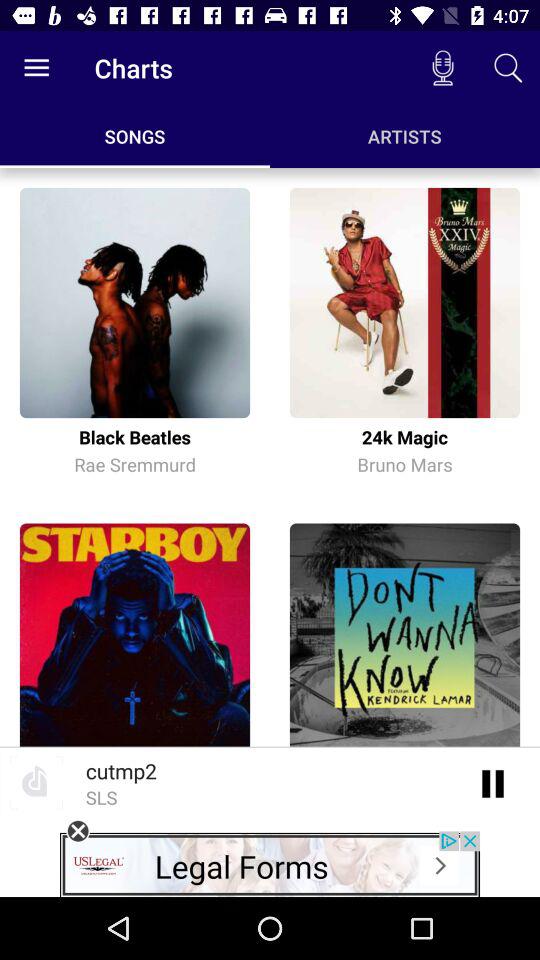  What do you see at coordinates (270, 864) in the screenshot?
I see `legal forms` at bounding box center [270, 864].